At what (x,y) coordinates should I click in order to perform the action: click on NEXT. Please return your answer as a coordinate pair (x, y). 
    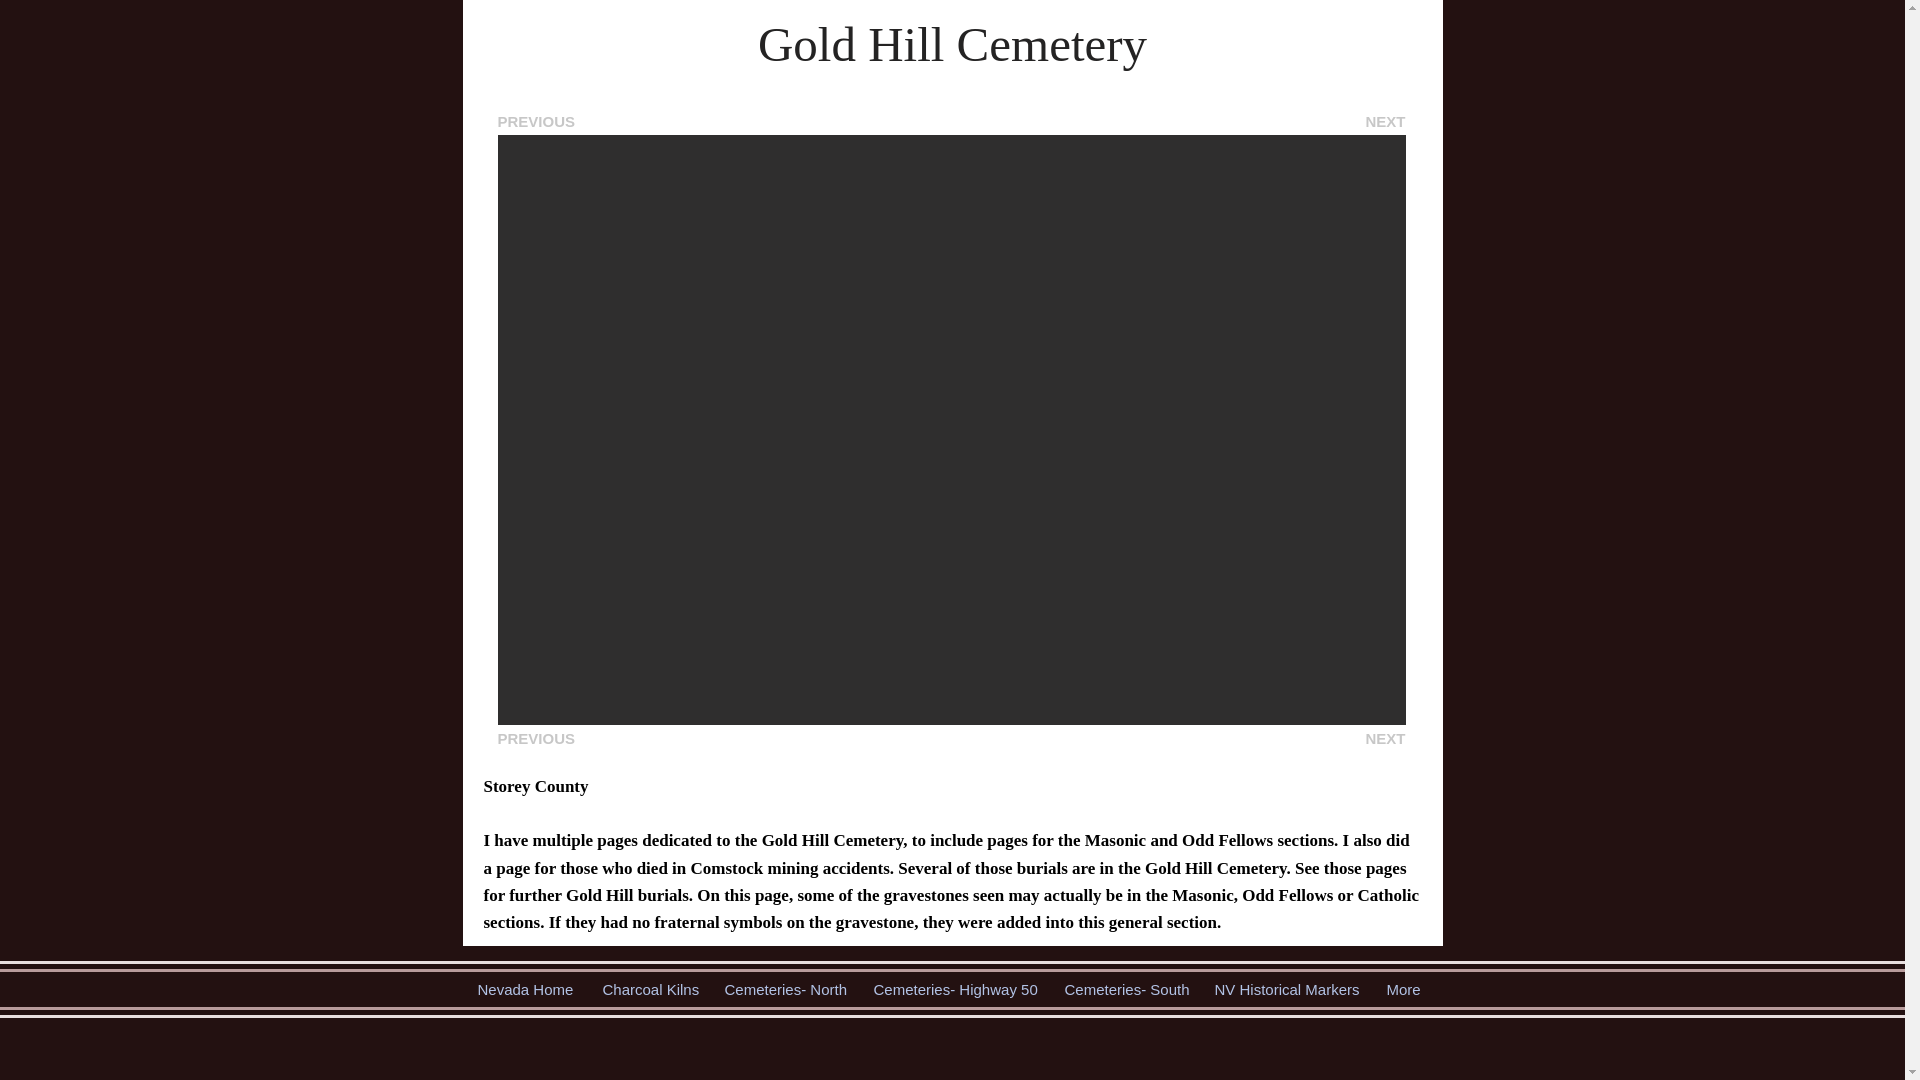
    Looking at the image, I should click on (1384, 122).